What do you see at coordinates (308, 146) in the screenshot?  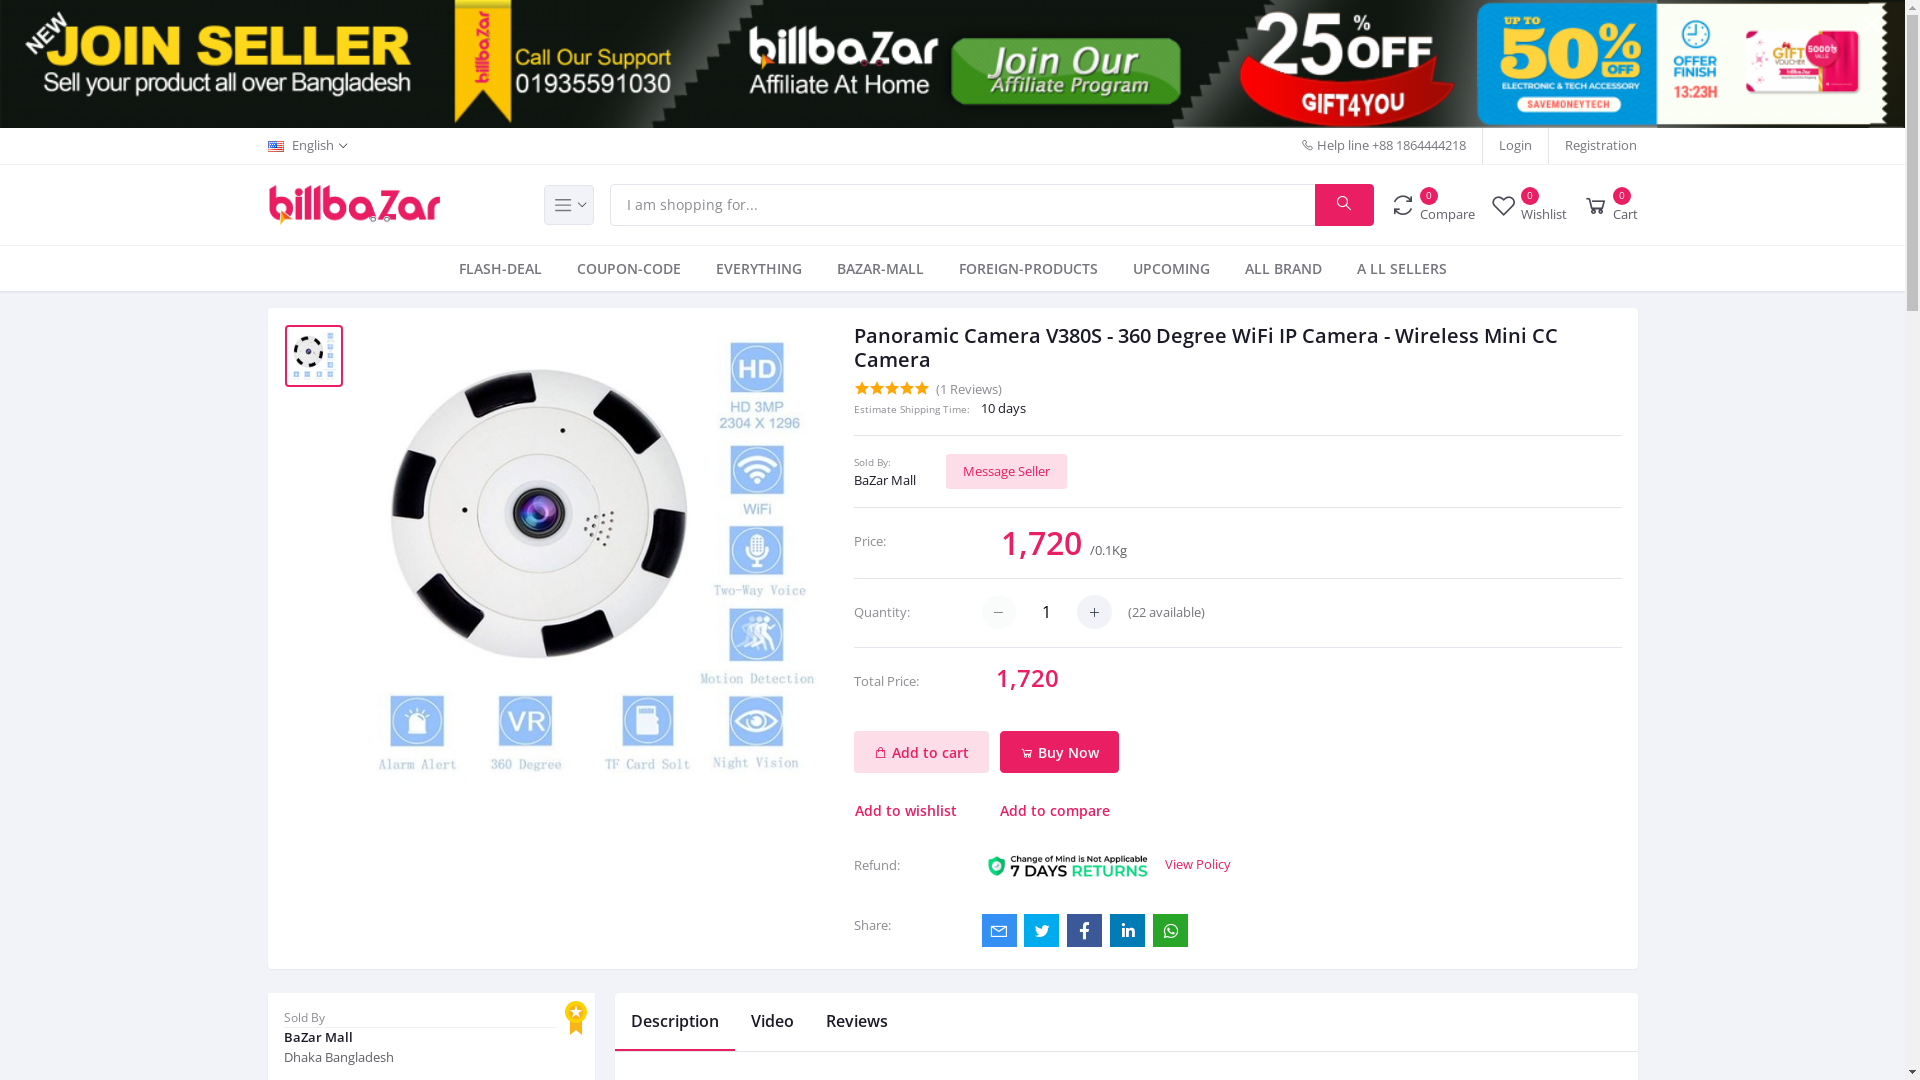 I see `English` at bounding box center [308, 146].